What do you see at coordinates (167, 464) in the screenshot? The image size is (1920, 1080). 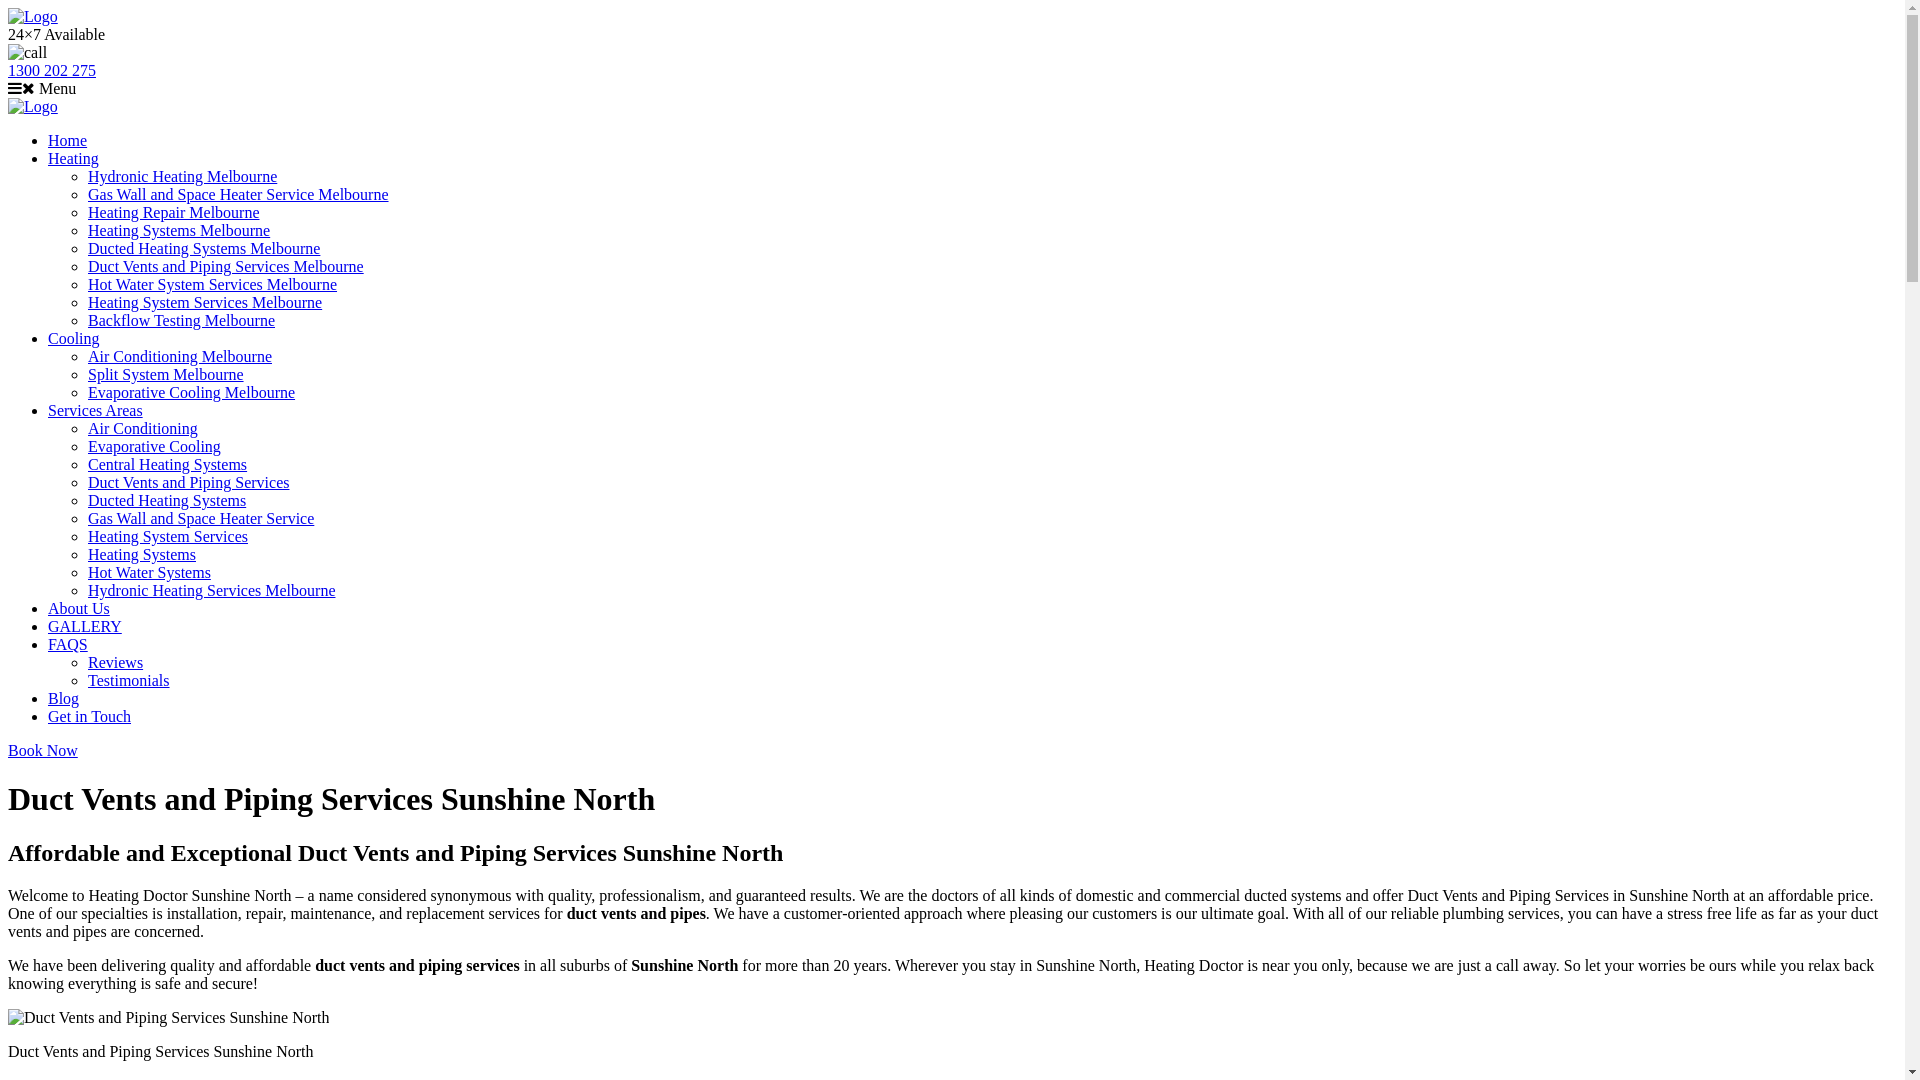 I see `Central Heating Systems` at bounding box center [167, 464].